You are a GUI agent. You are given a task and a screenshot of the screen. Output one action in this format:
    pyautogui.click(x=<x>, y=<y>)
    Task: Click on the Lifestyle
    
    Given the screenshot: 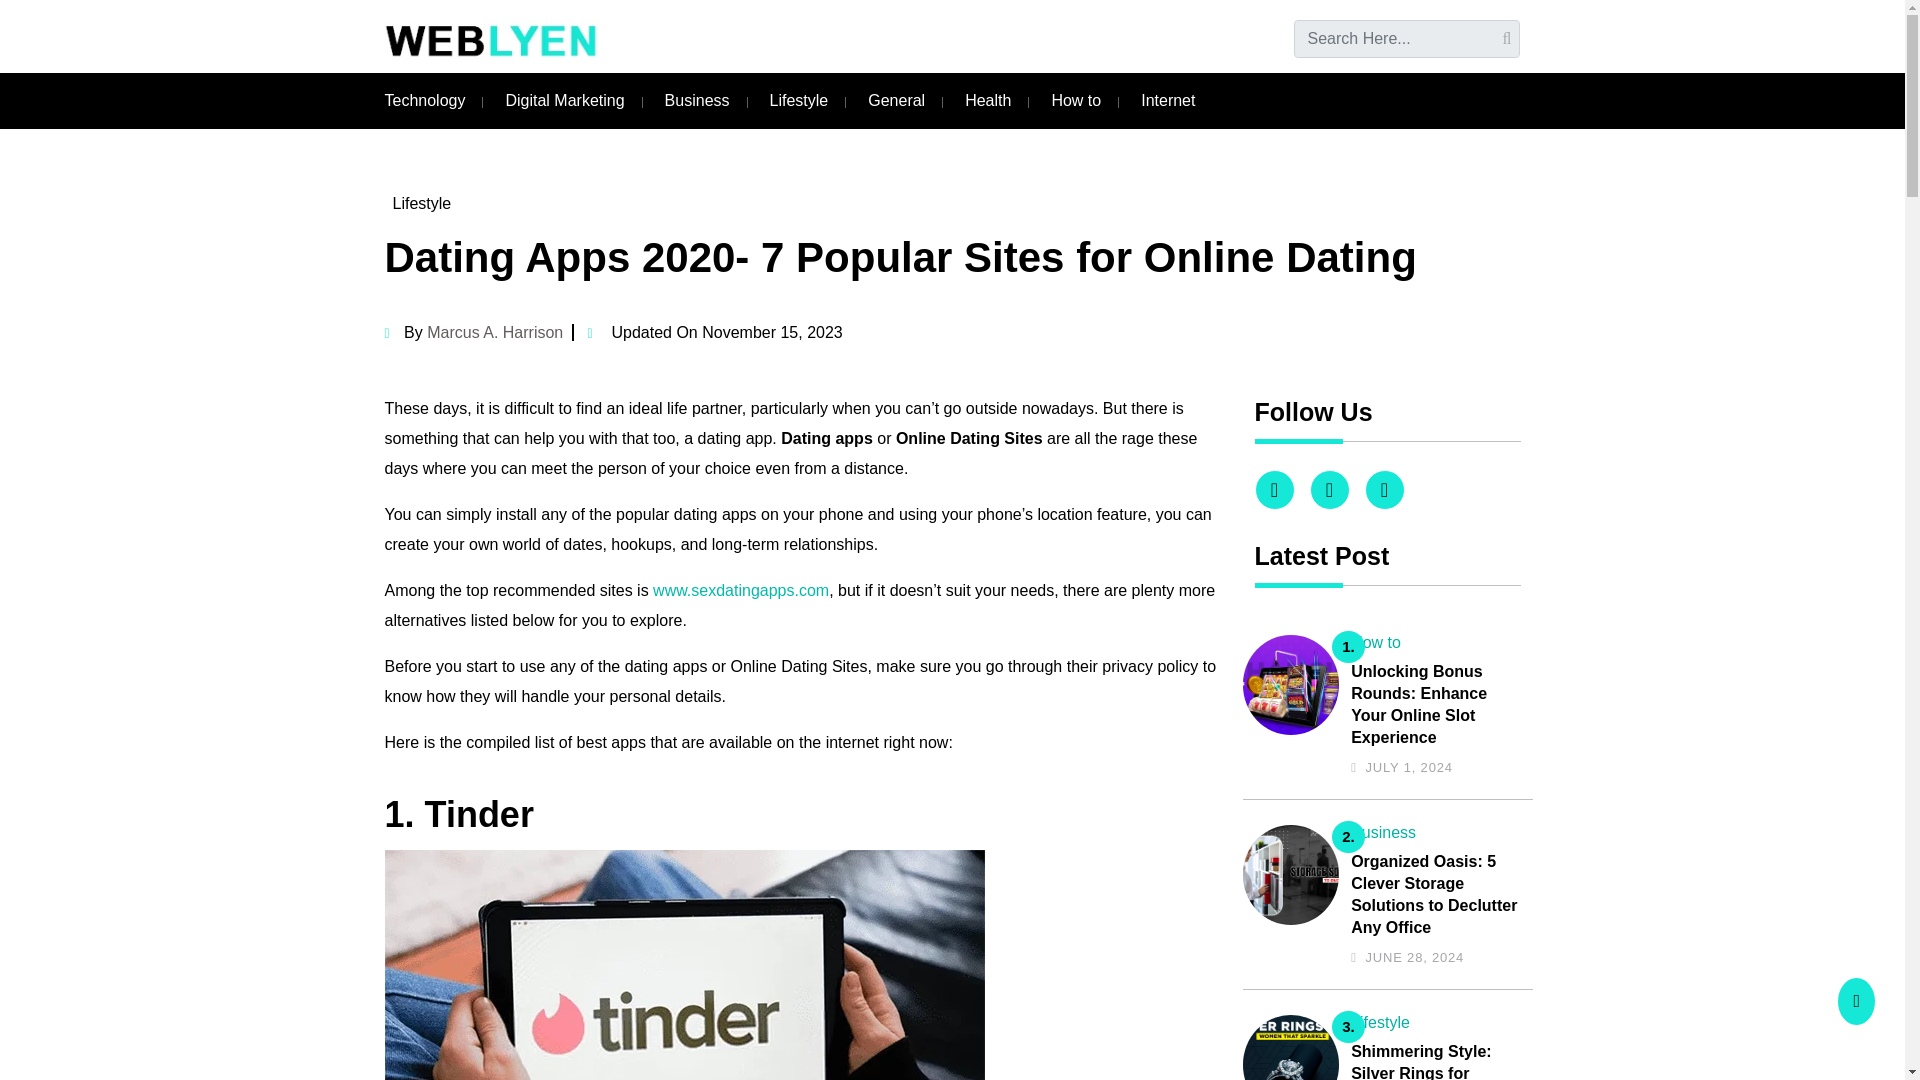 What is the action you would take?
    pyautogui.click(x=1380, y=1022)
    